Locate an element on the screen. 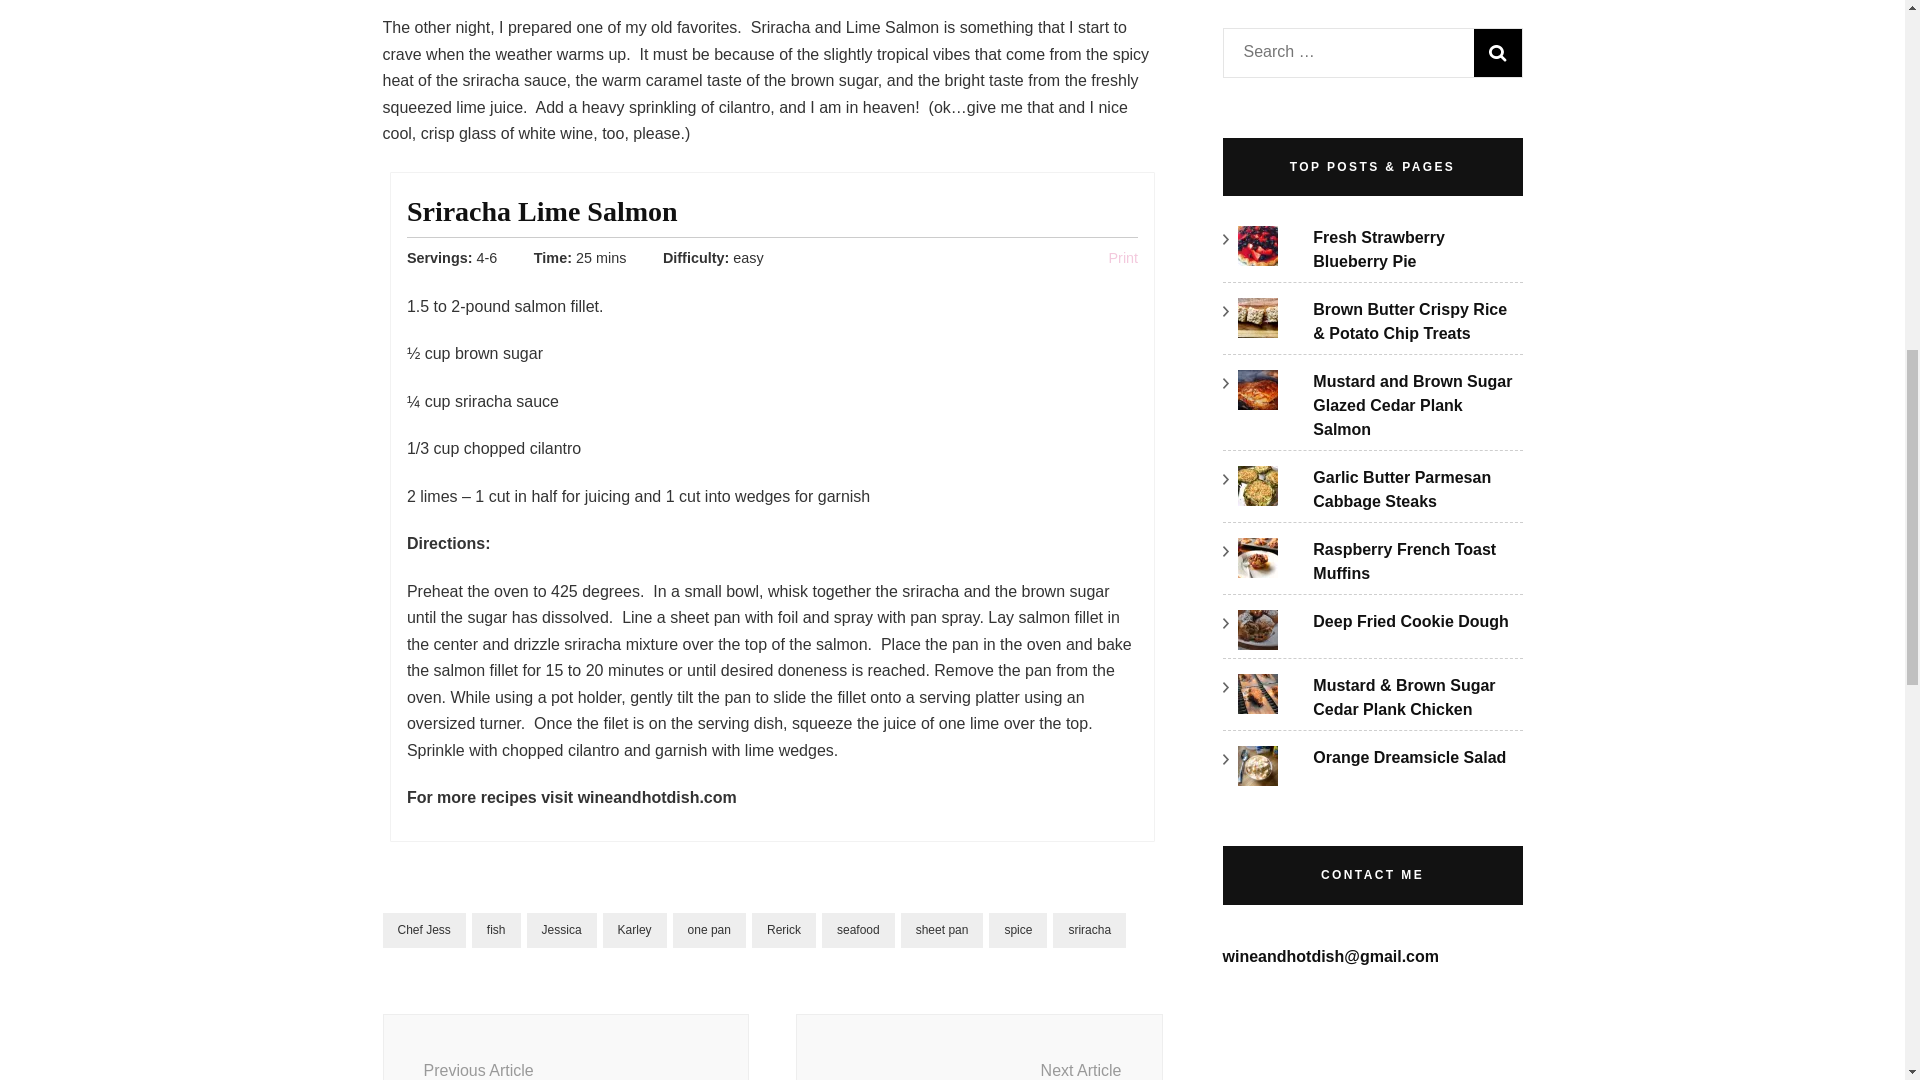  fish is located at coordinates (562, 930).